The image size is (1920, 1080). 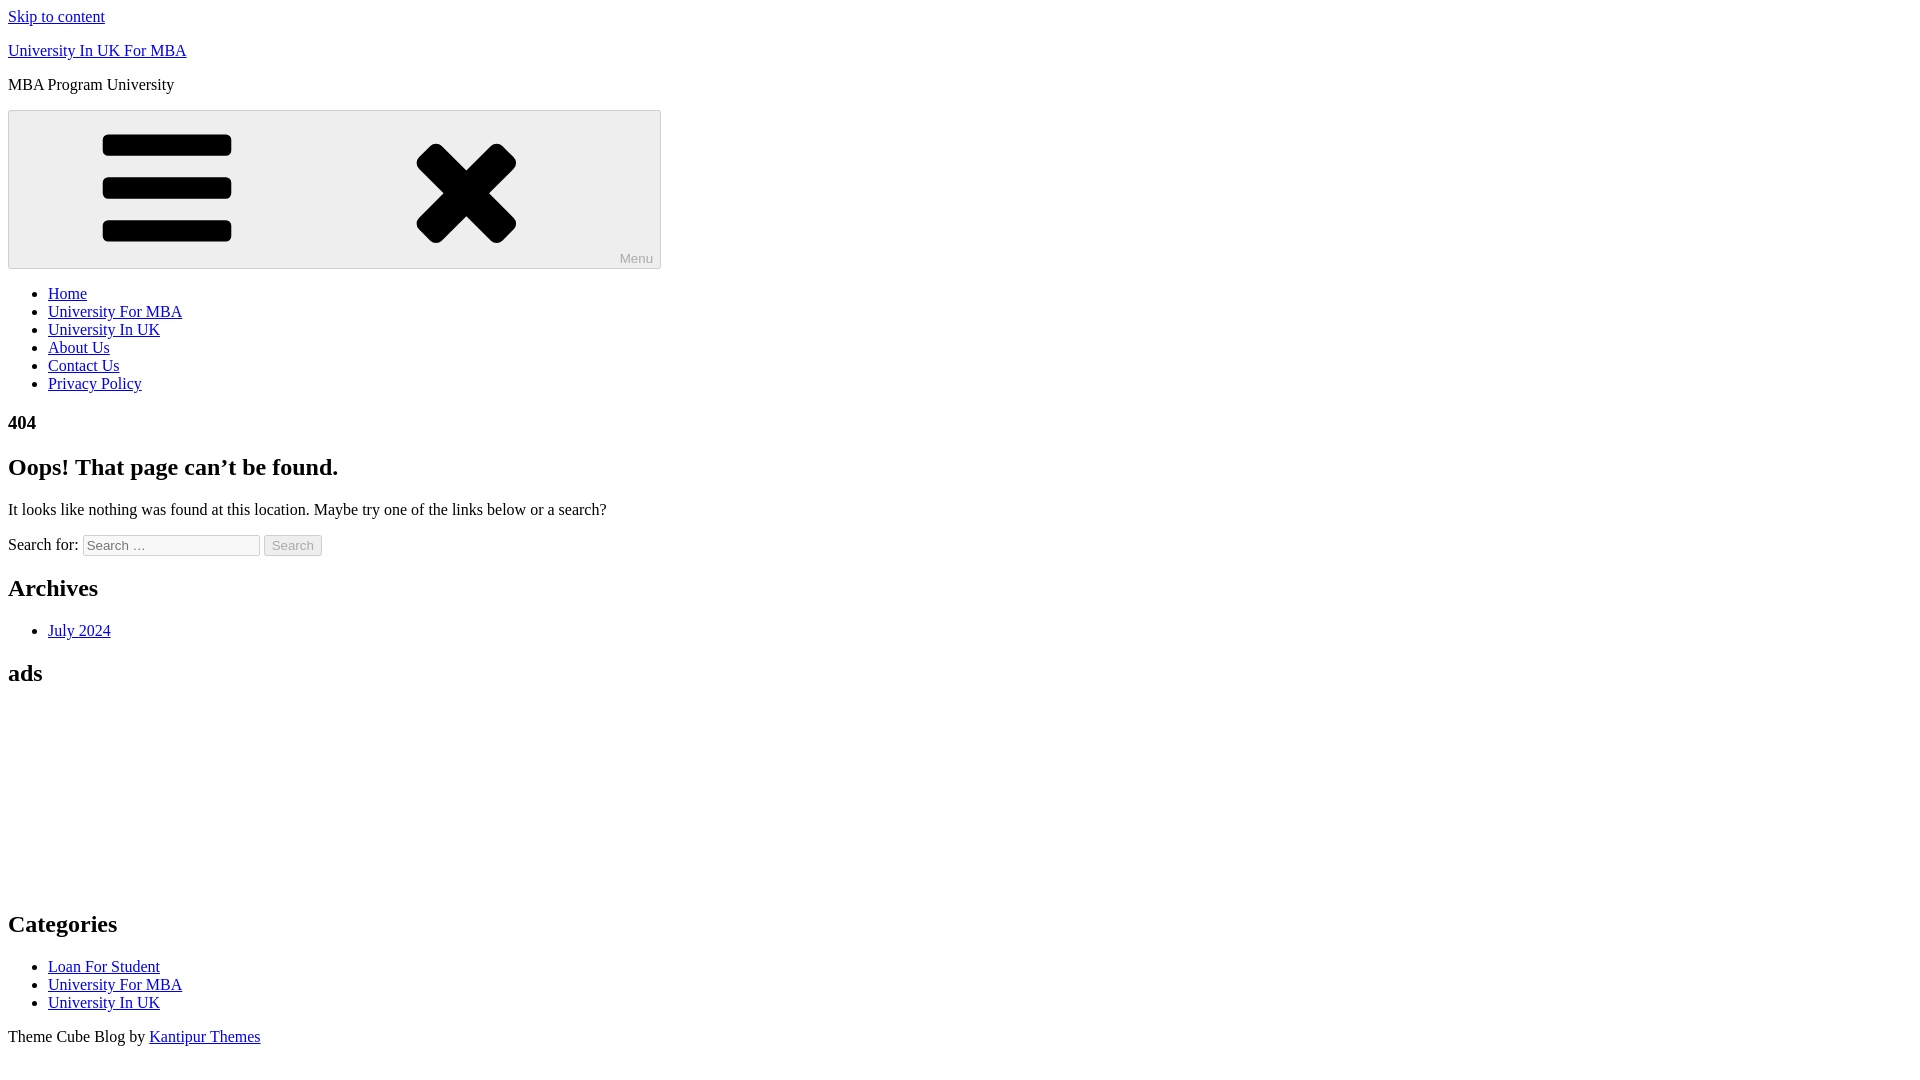 What do you see at coordinates (293, 545) in the screenshot?
I see `Search` at bounding box center [293, 545].